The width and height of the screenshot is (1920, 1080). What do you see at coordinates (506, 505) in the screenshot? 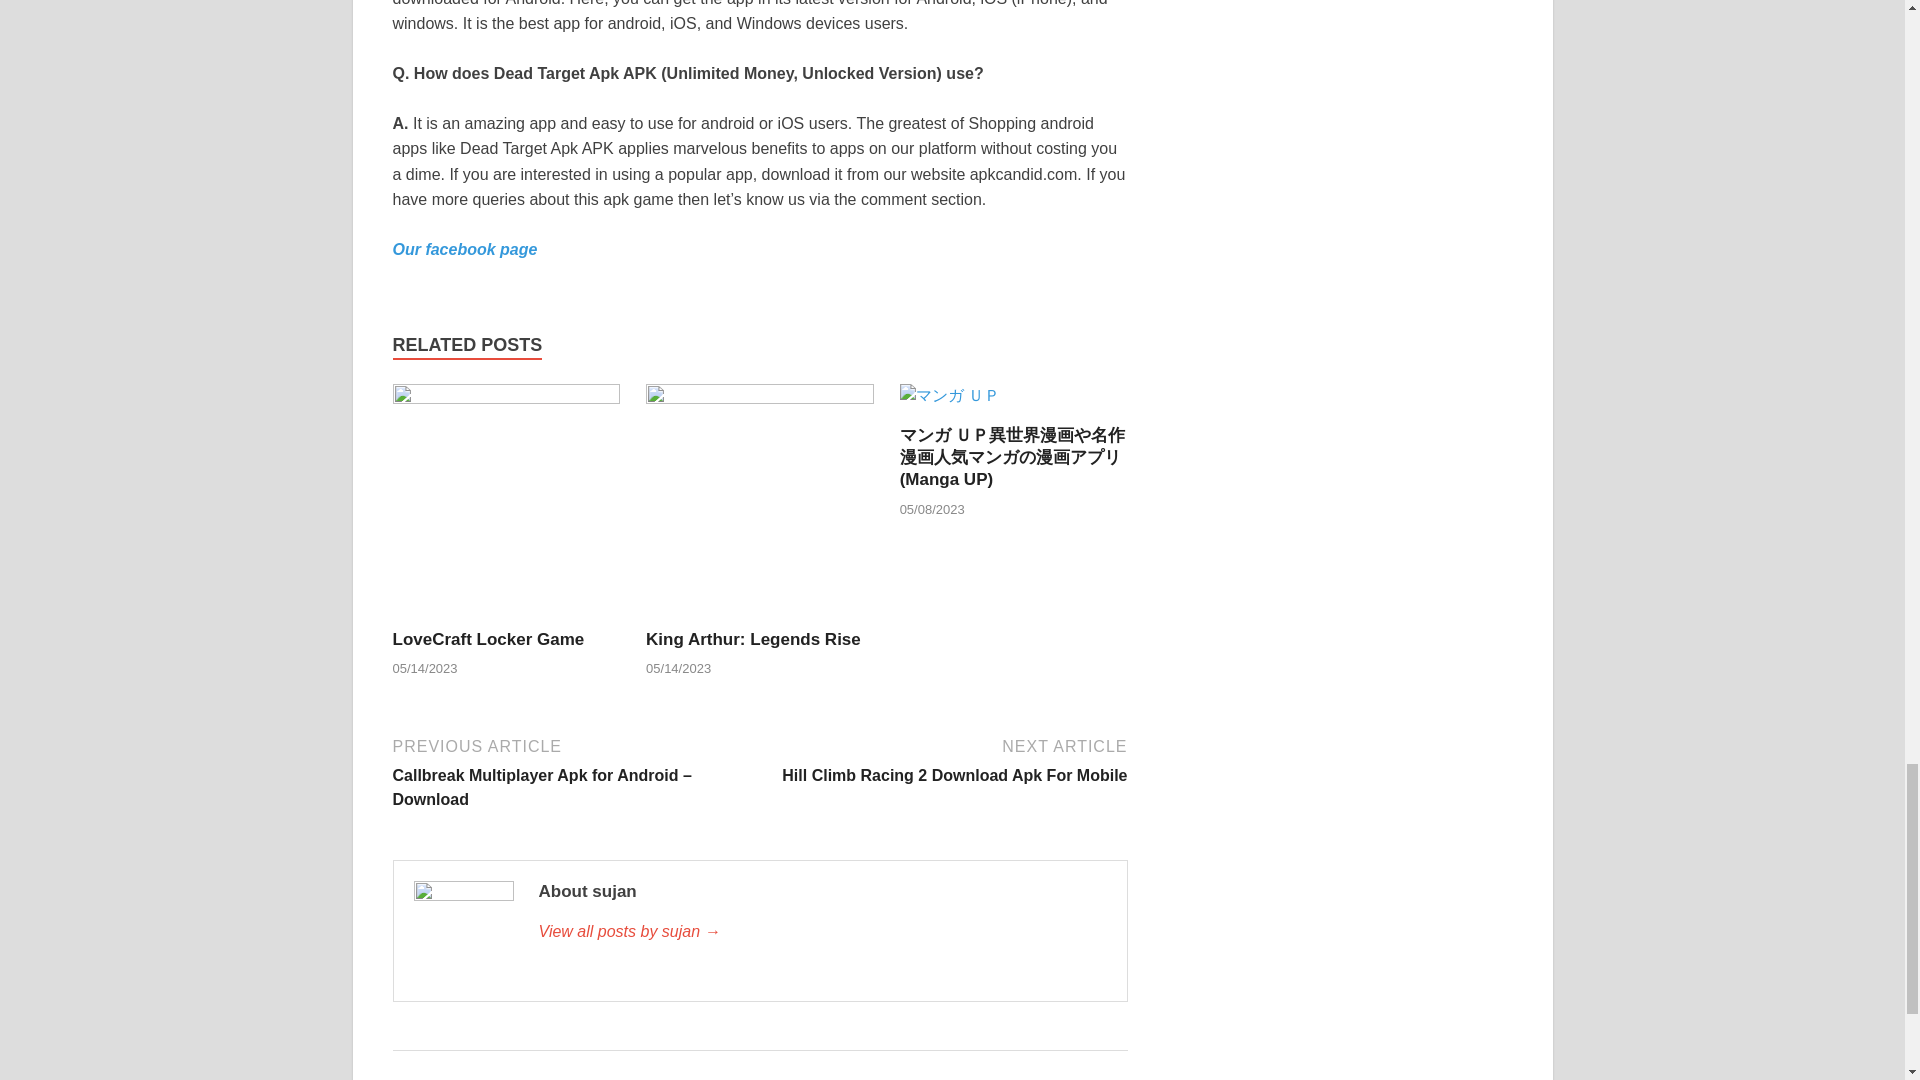
I see `LoveCraft Locker Game` at bounding box center [506, 505].